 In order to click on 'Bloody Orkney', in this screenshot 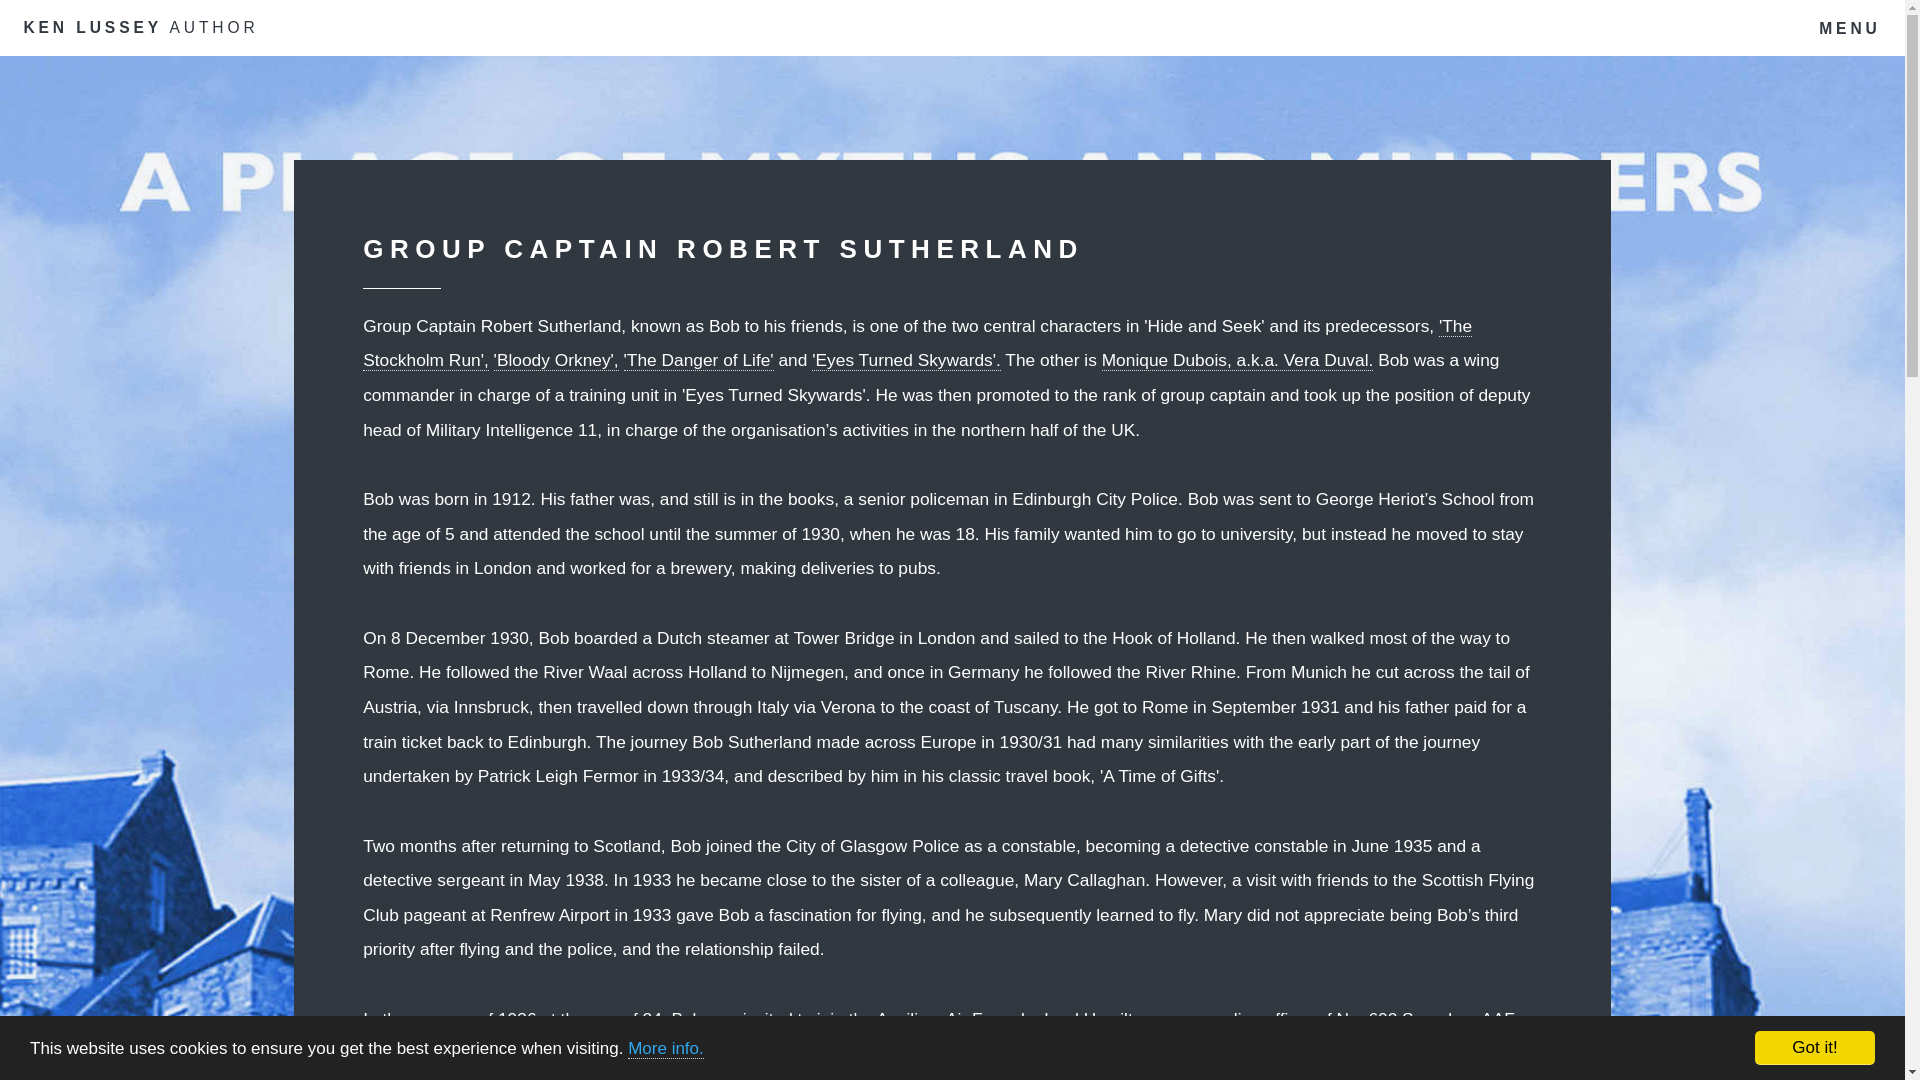, I will do `click(556, 360)`.